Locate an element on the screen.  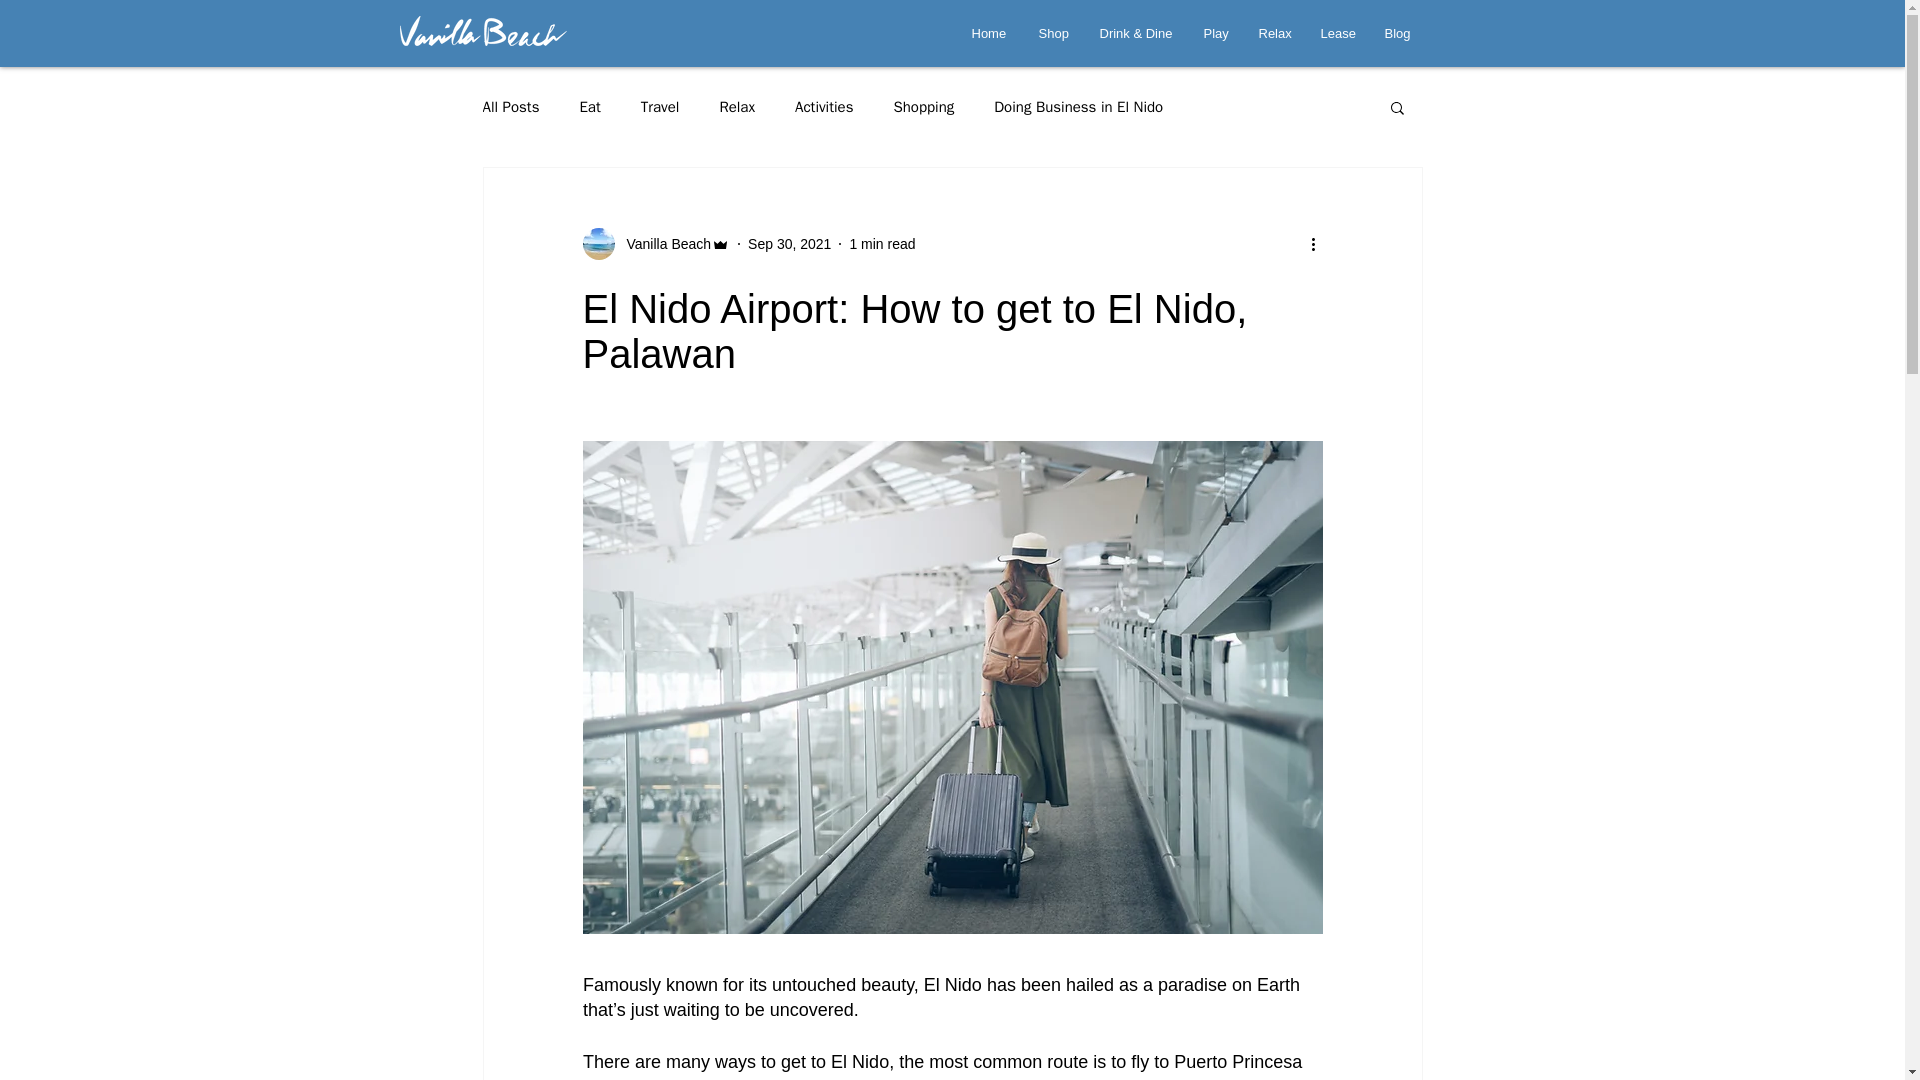
1 min read is located at coordinates (882, 244).